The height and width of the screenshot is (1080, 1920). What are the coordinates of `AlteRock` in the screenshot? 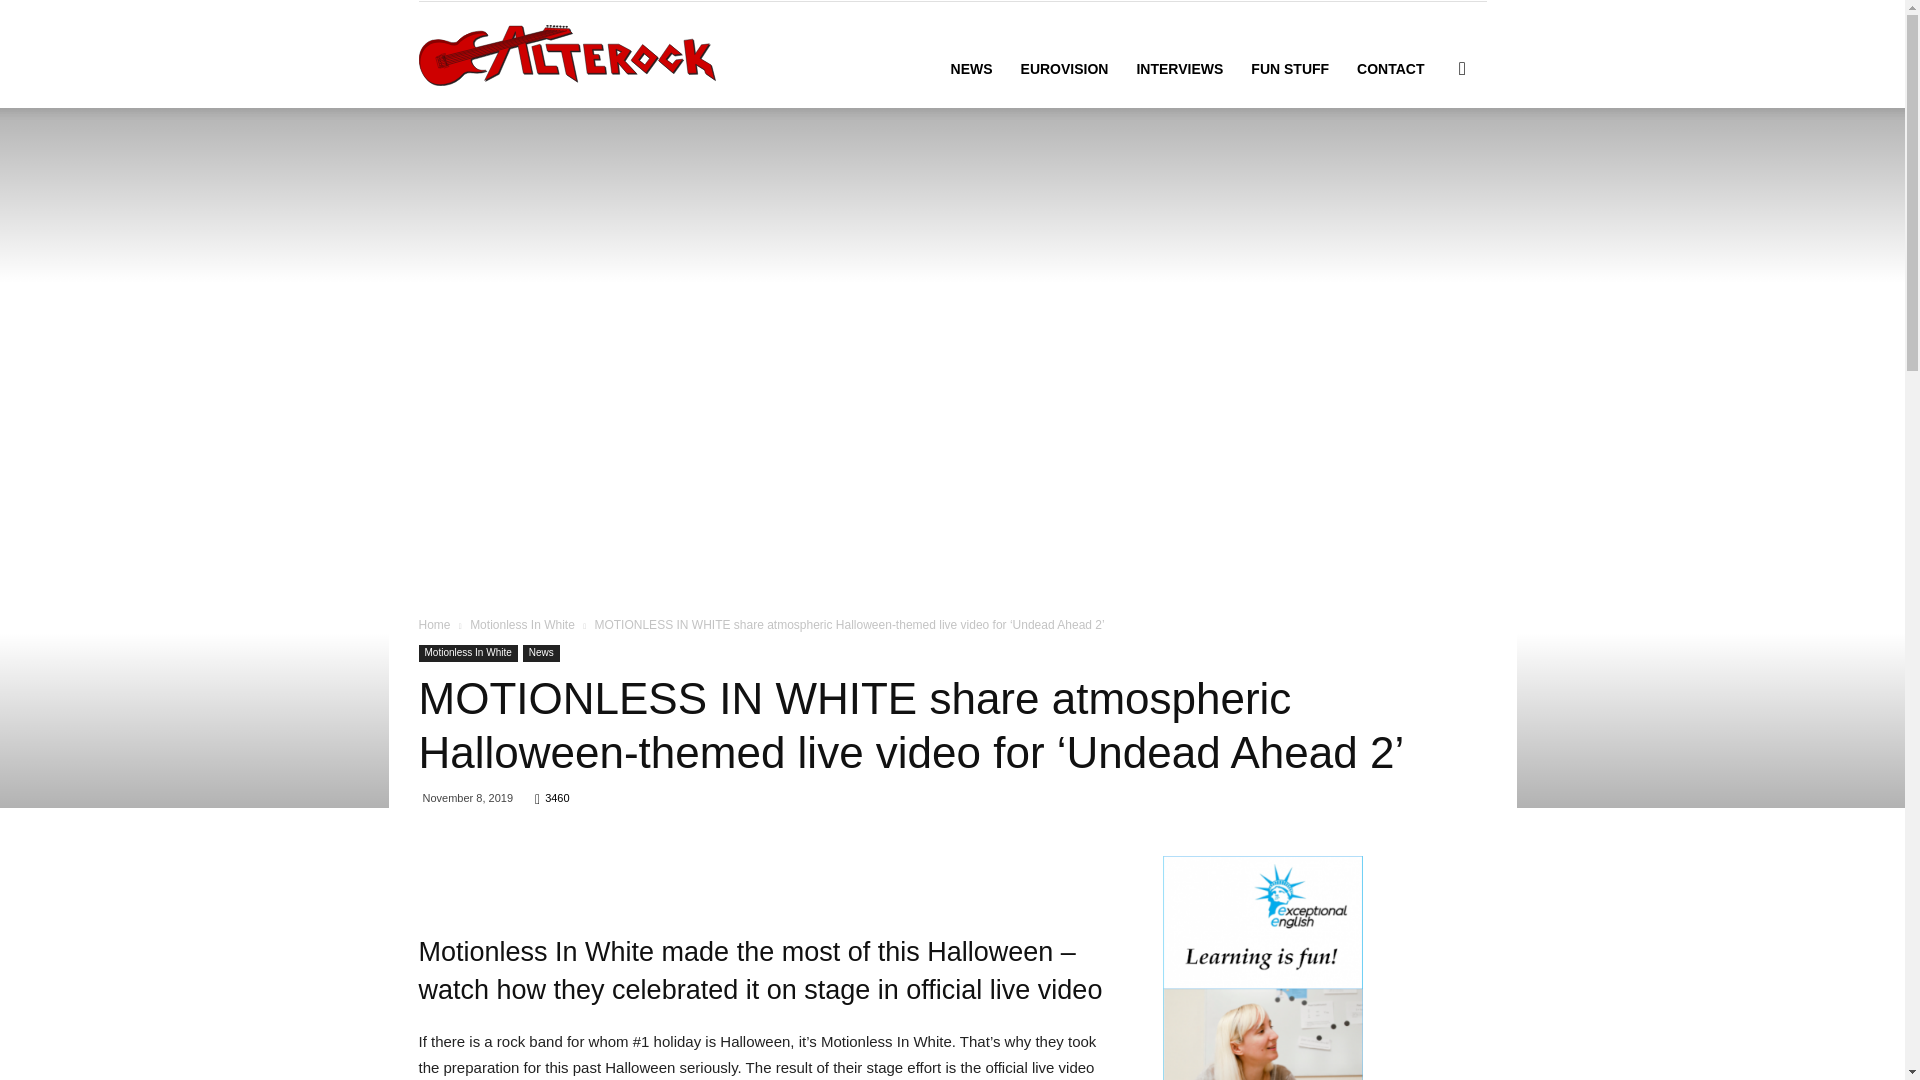 It's located at (566, 54).